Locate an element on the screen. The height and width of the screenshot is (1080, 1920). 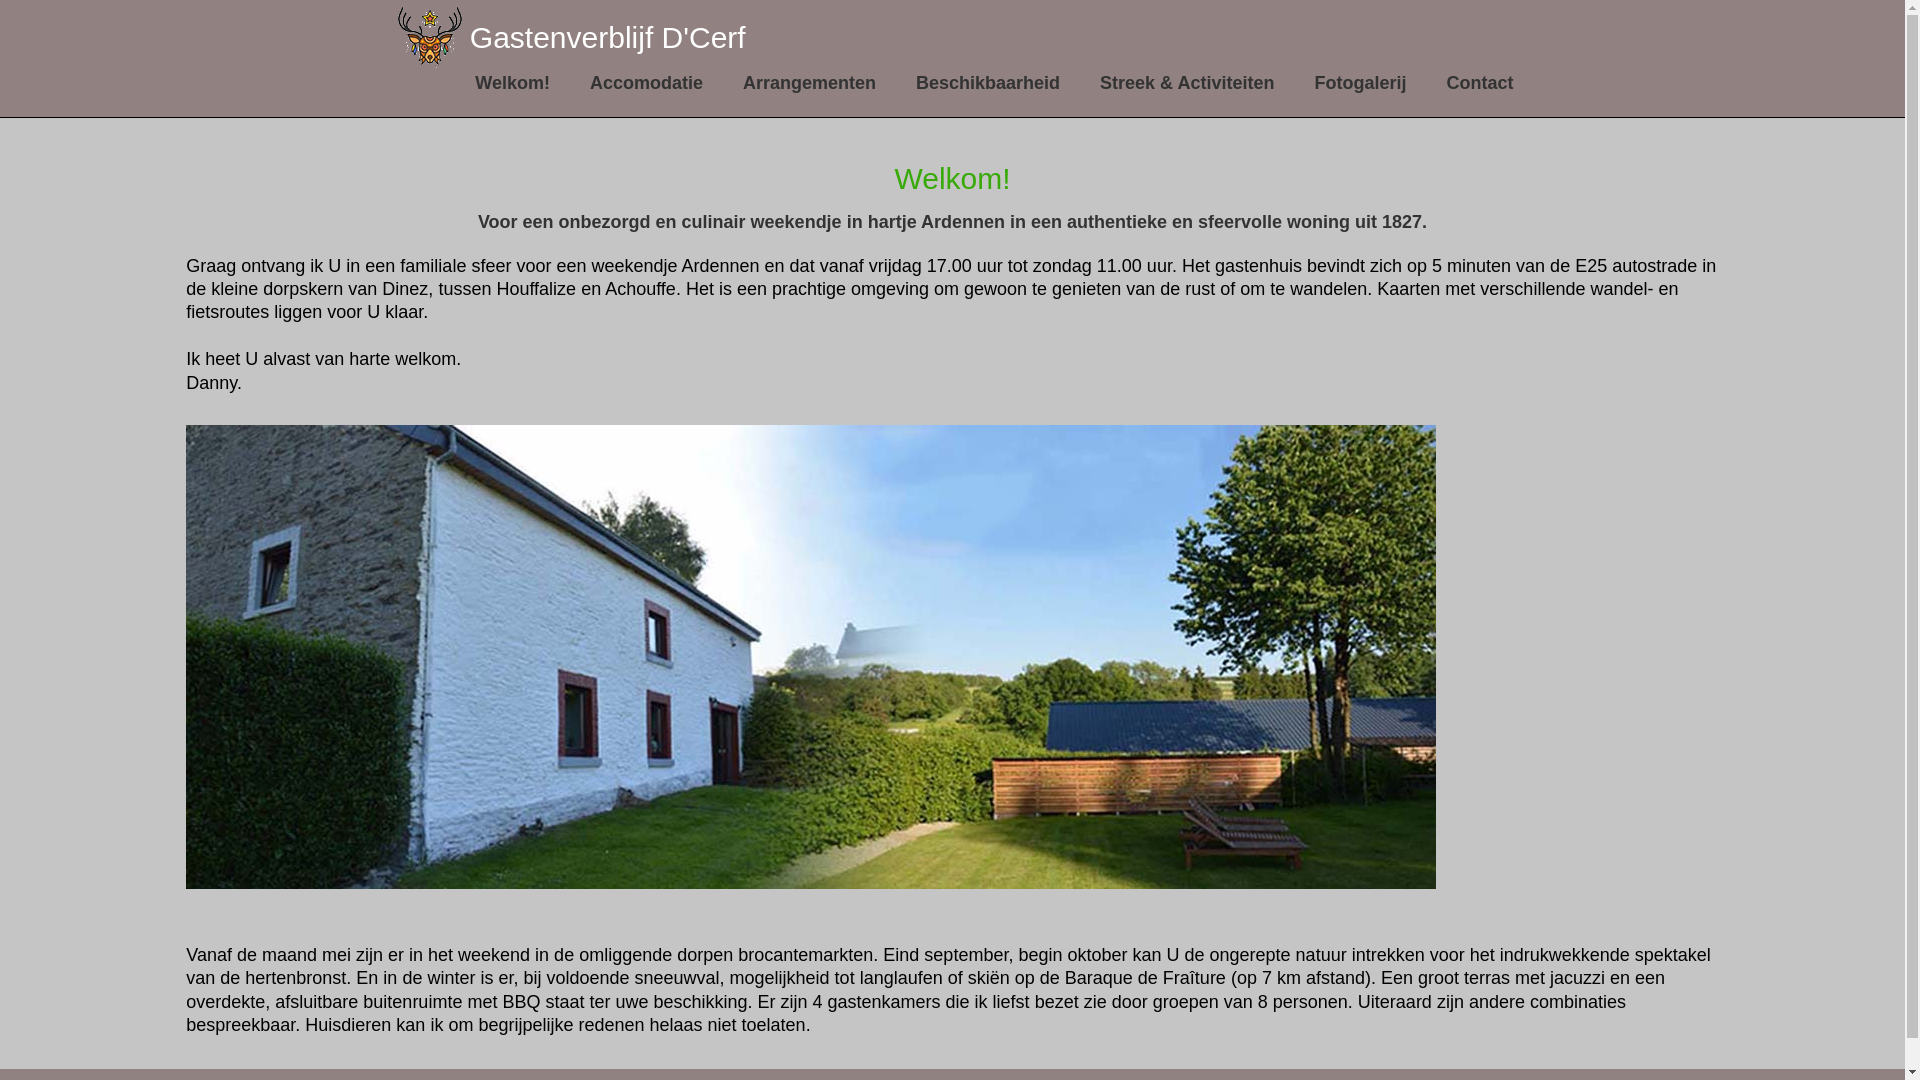
Welkom! is located at coordinates (512, 84).